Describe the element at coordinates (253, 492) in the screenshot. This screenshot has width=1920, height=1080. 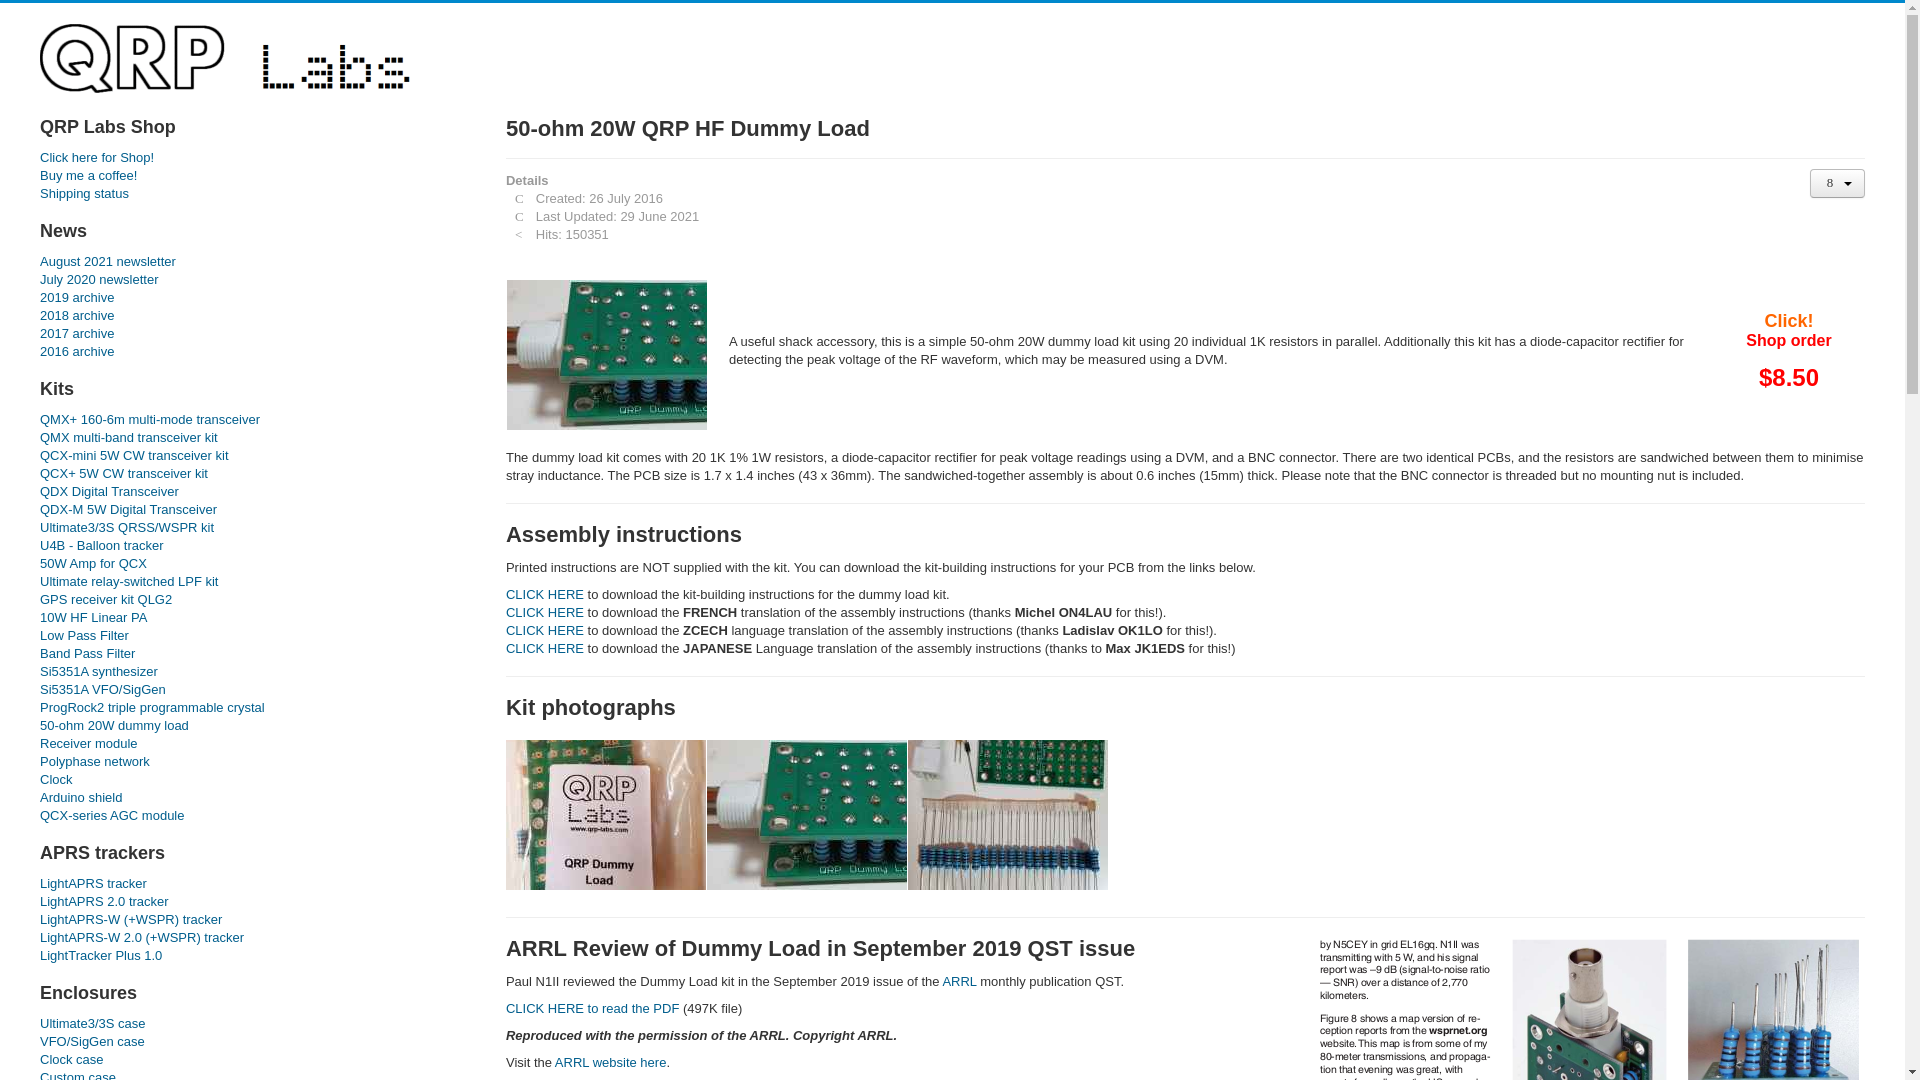
I see `QDX Digital Transceiver` at that location.